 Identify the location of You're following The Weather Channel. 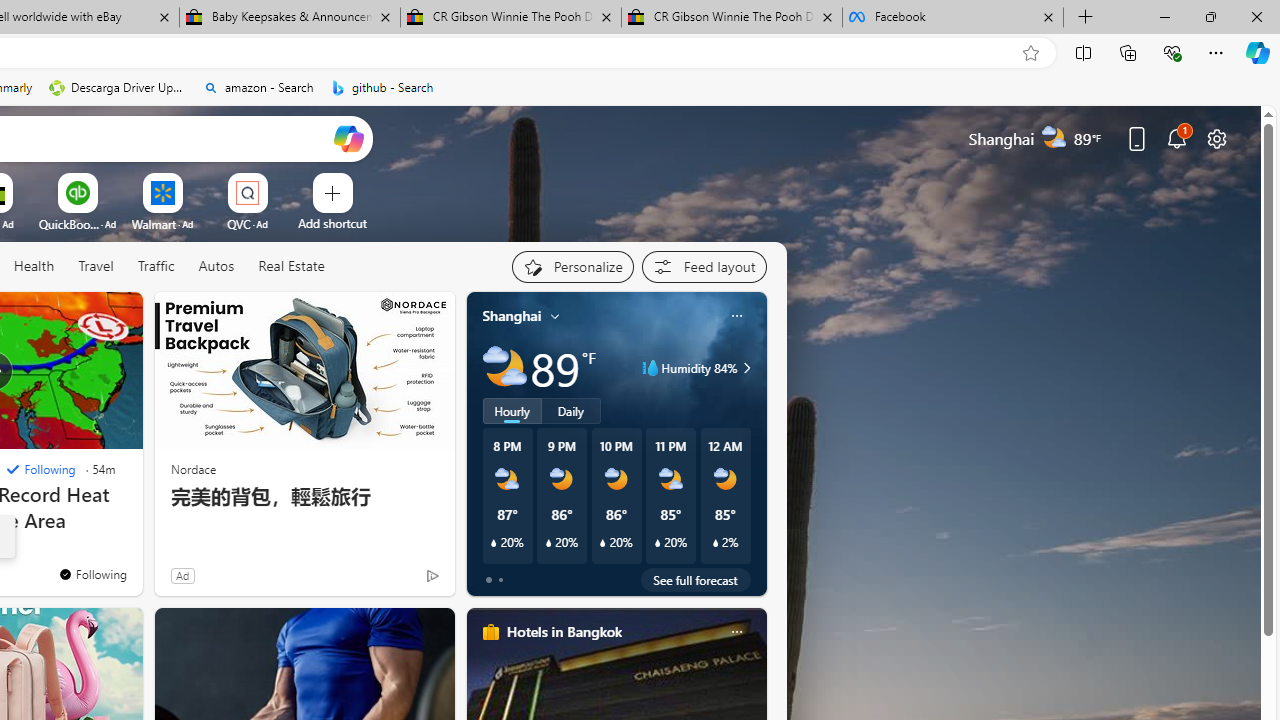
(92, 573).